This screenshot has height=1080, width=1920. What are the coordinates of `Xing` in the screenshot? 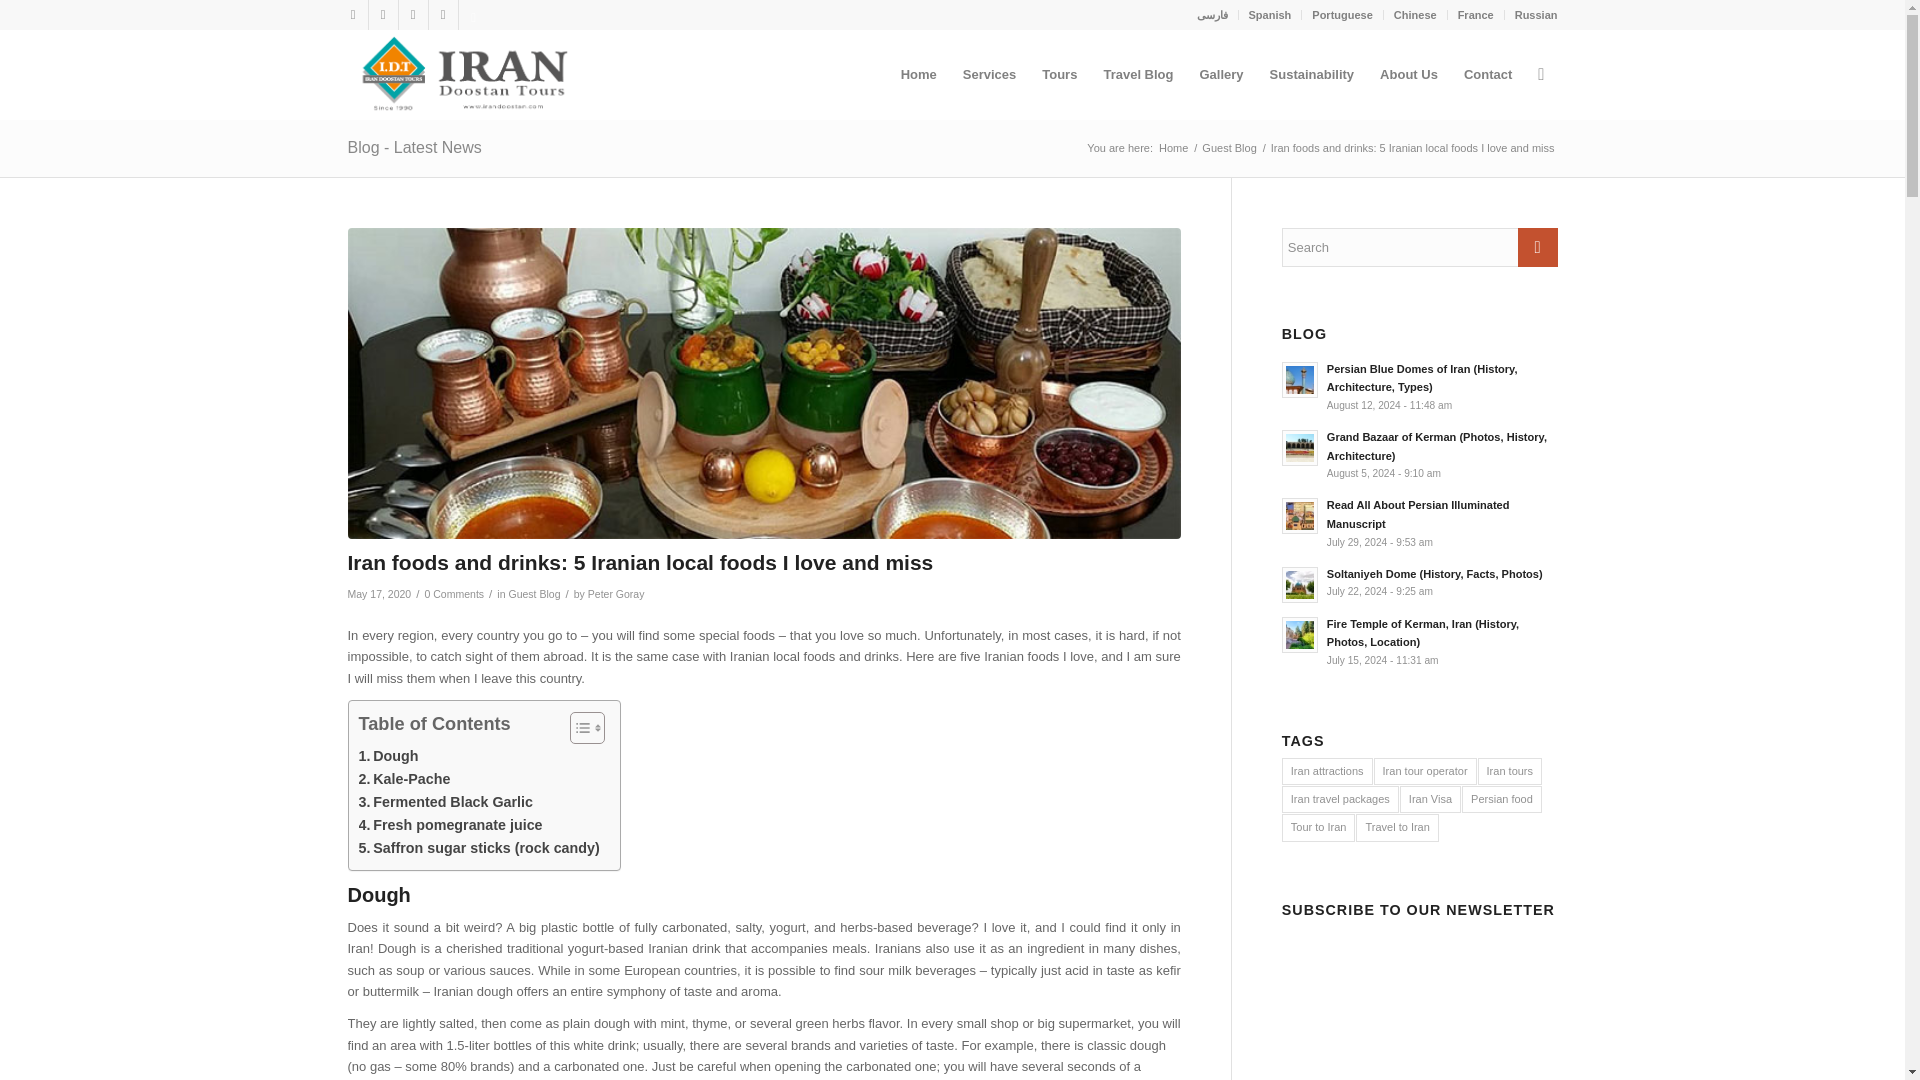 It's located at (472, 15).